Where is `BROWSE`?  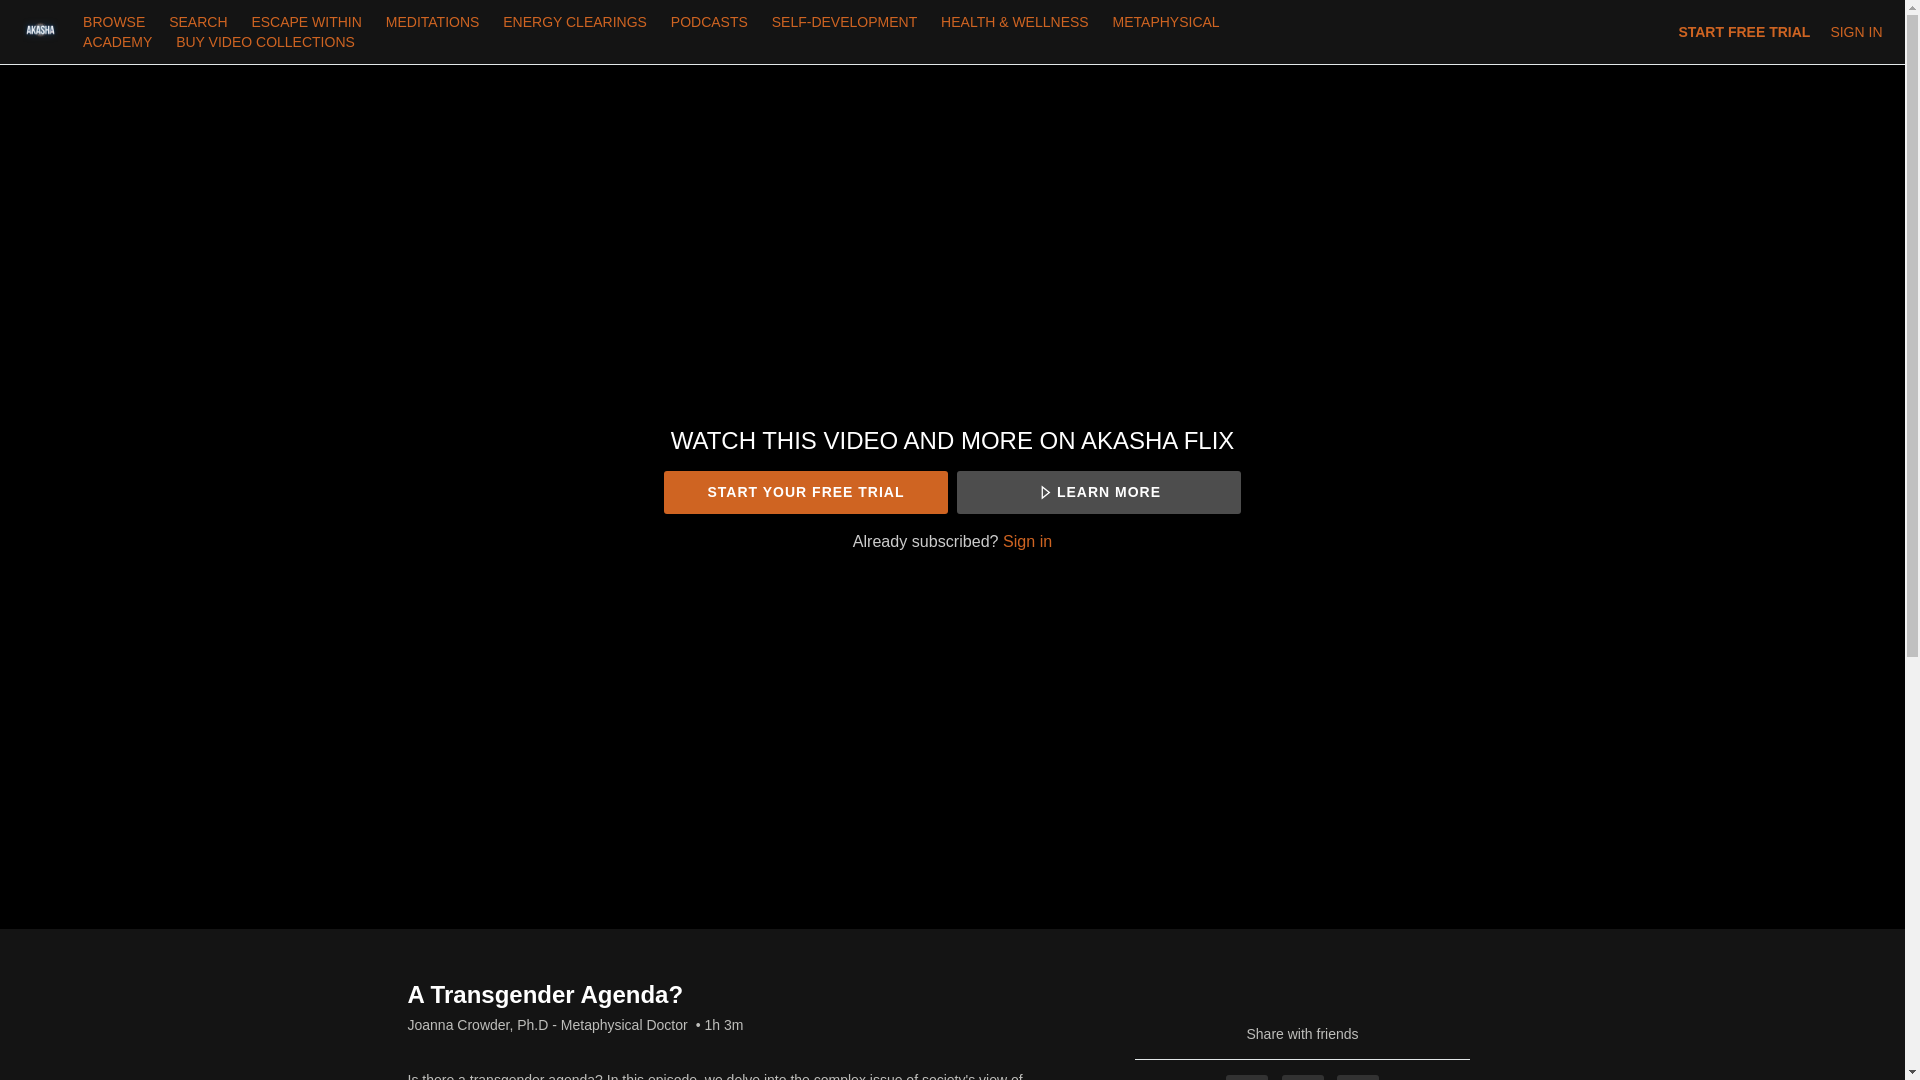
BROWSE is located at coordinates (116, 22).